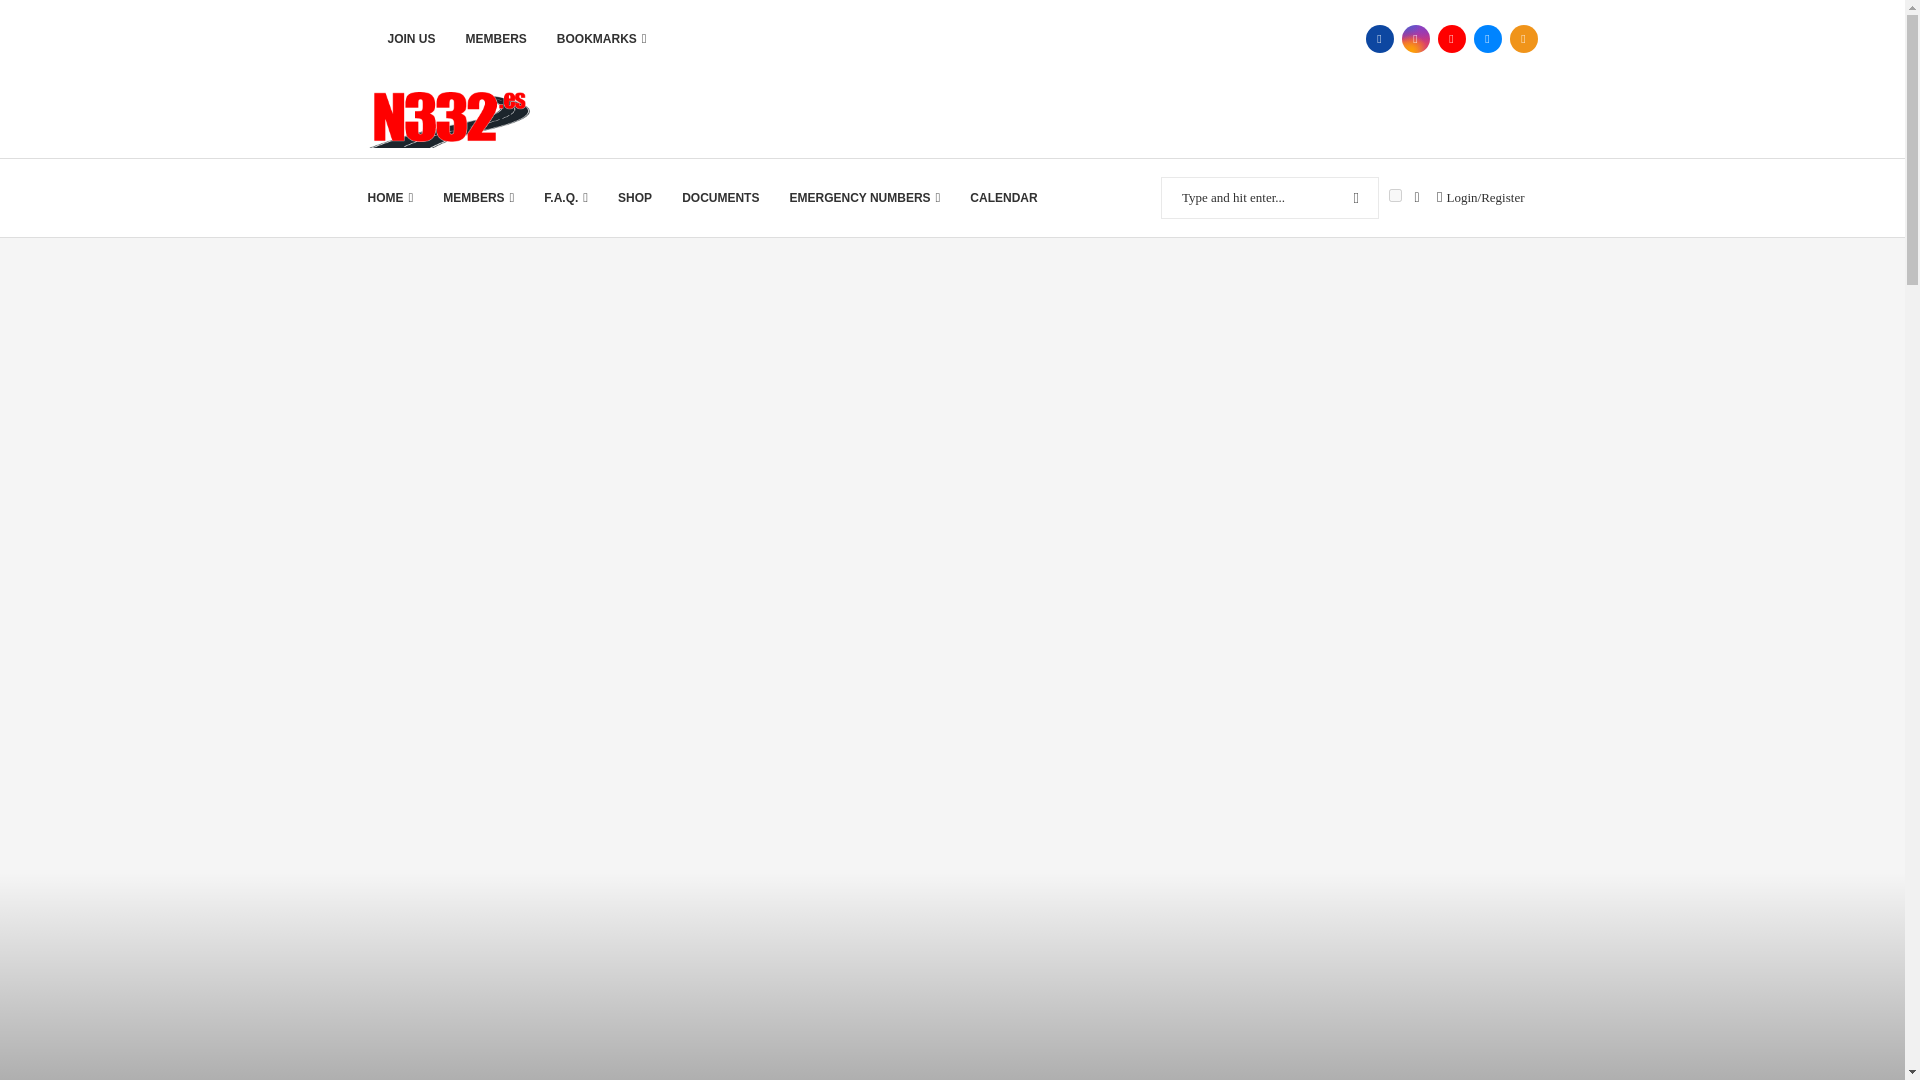 This screenshot has height=1080, width=1920. What do you see at coordinates (602, 38) in the screenshot?
I see `BOOKMARKS` at bounding box center [602, 38].